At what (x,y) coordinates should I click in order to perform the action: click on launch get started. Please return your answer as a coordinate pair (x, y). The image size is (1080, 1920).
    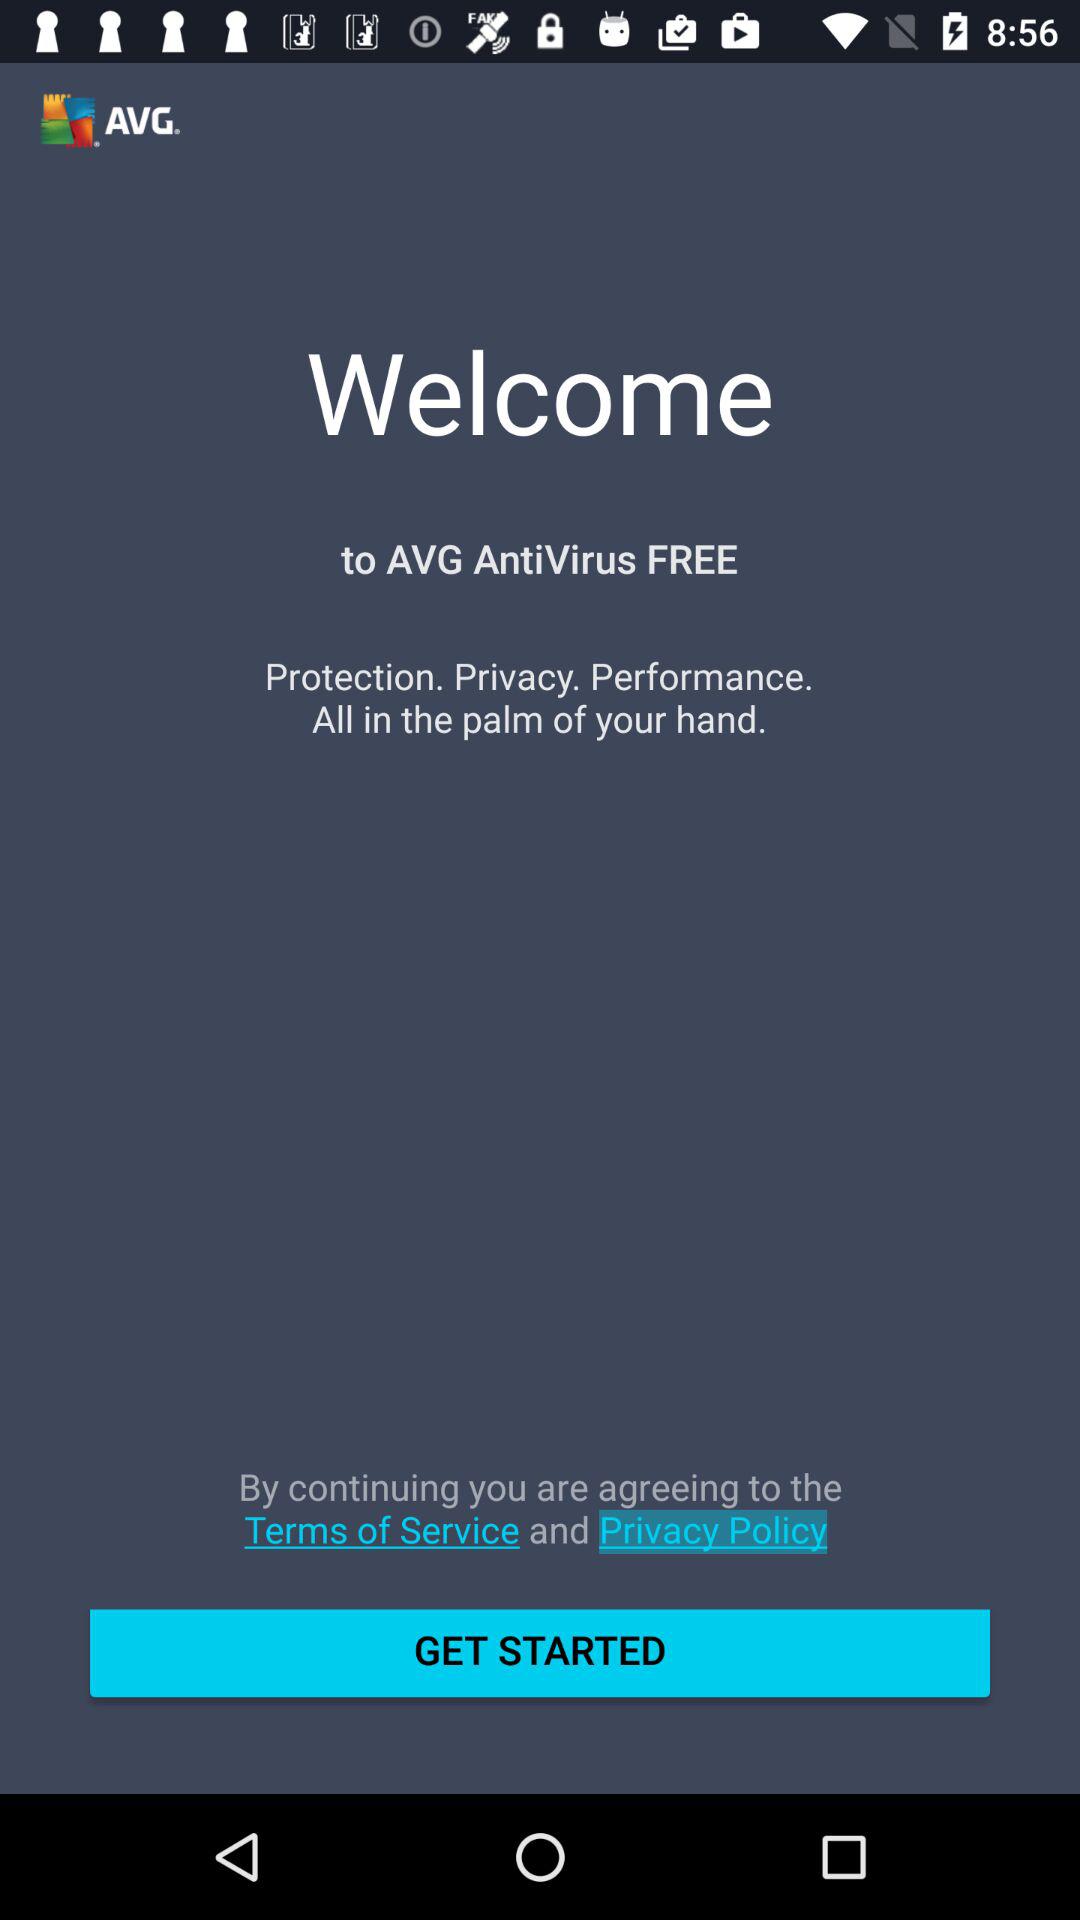
    Looking at the image, I should click on (540, 1660).